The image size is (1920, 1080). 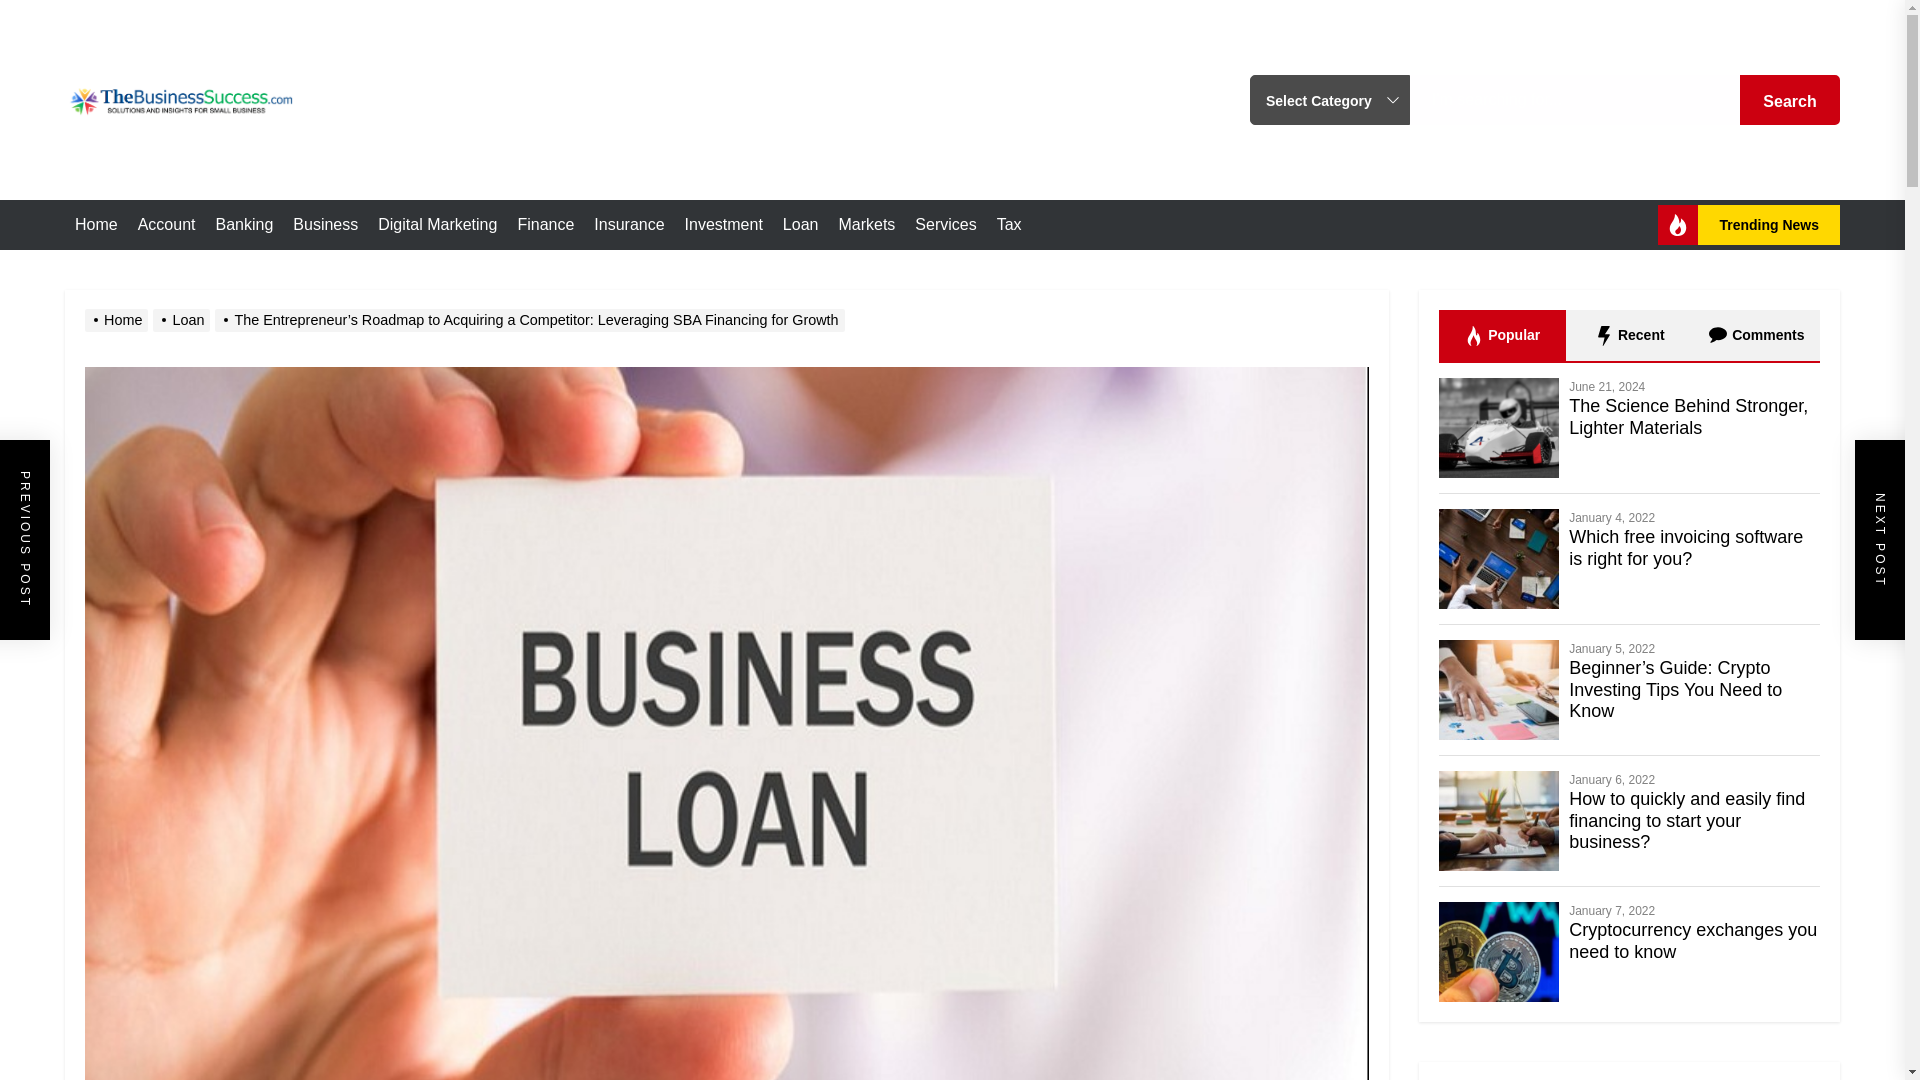 I want to click on Digital Marketing, so click(x=438, y=224).